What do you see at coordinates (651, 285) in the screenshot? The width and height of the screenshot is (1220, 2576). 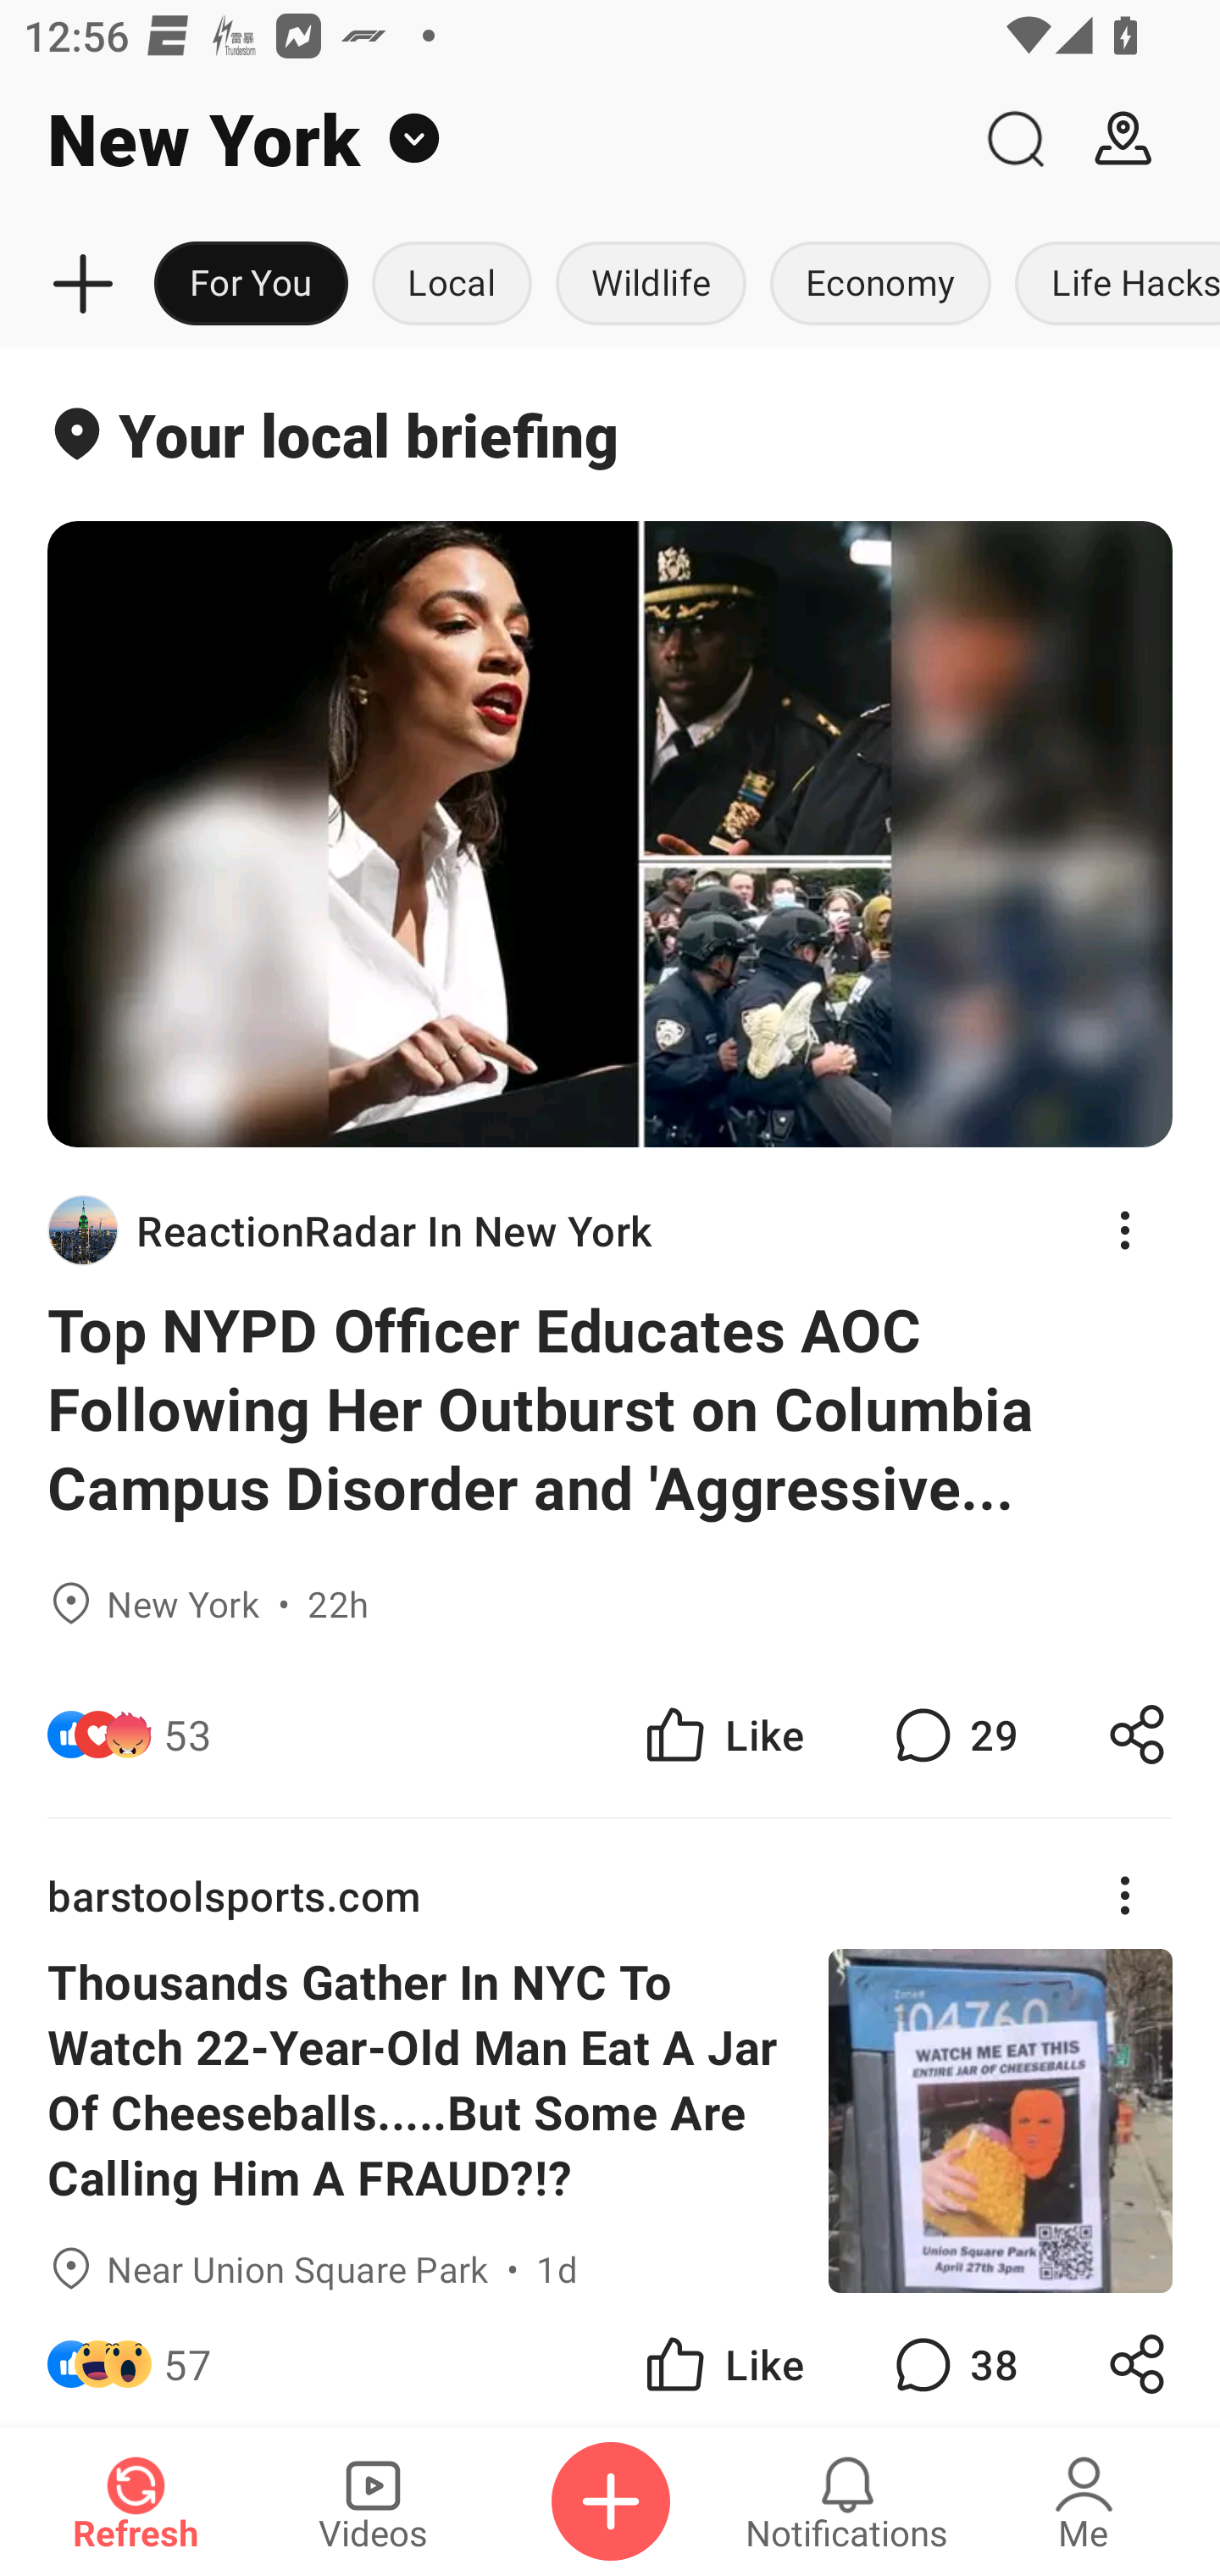 I see `Wildlife` at bounding box center [651, 285].